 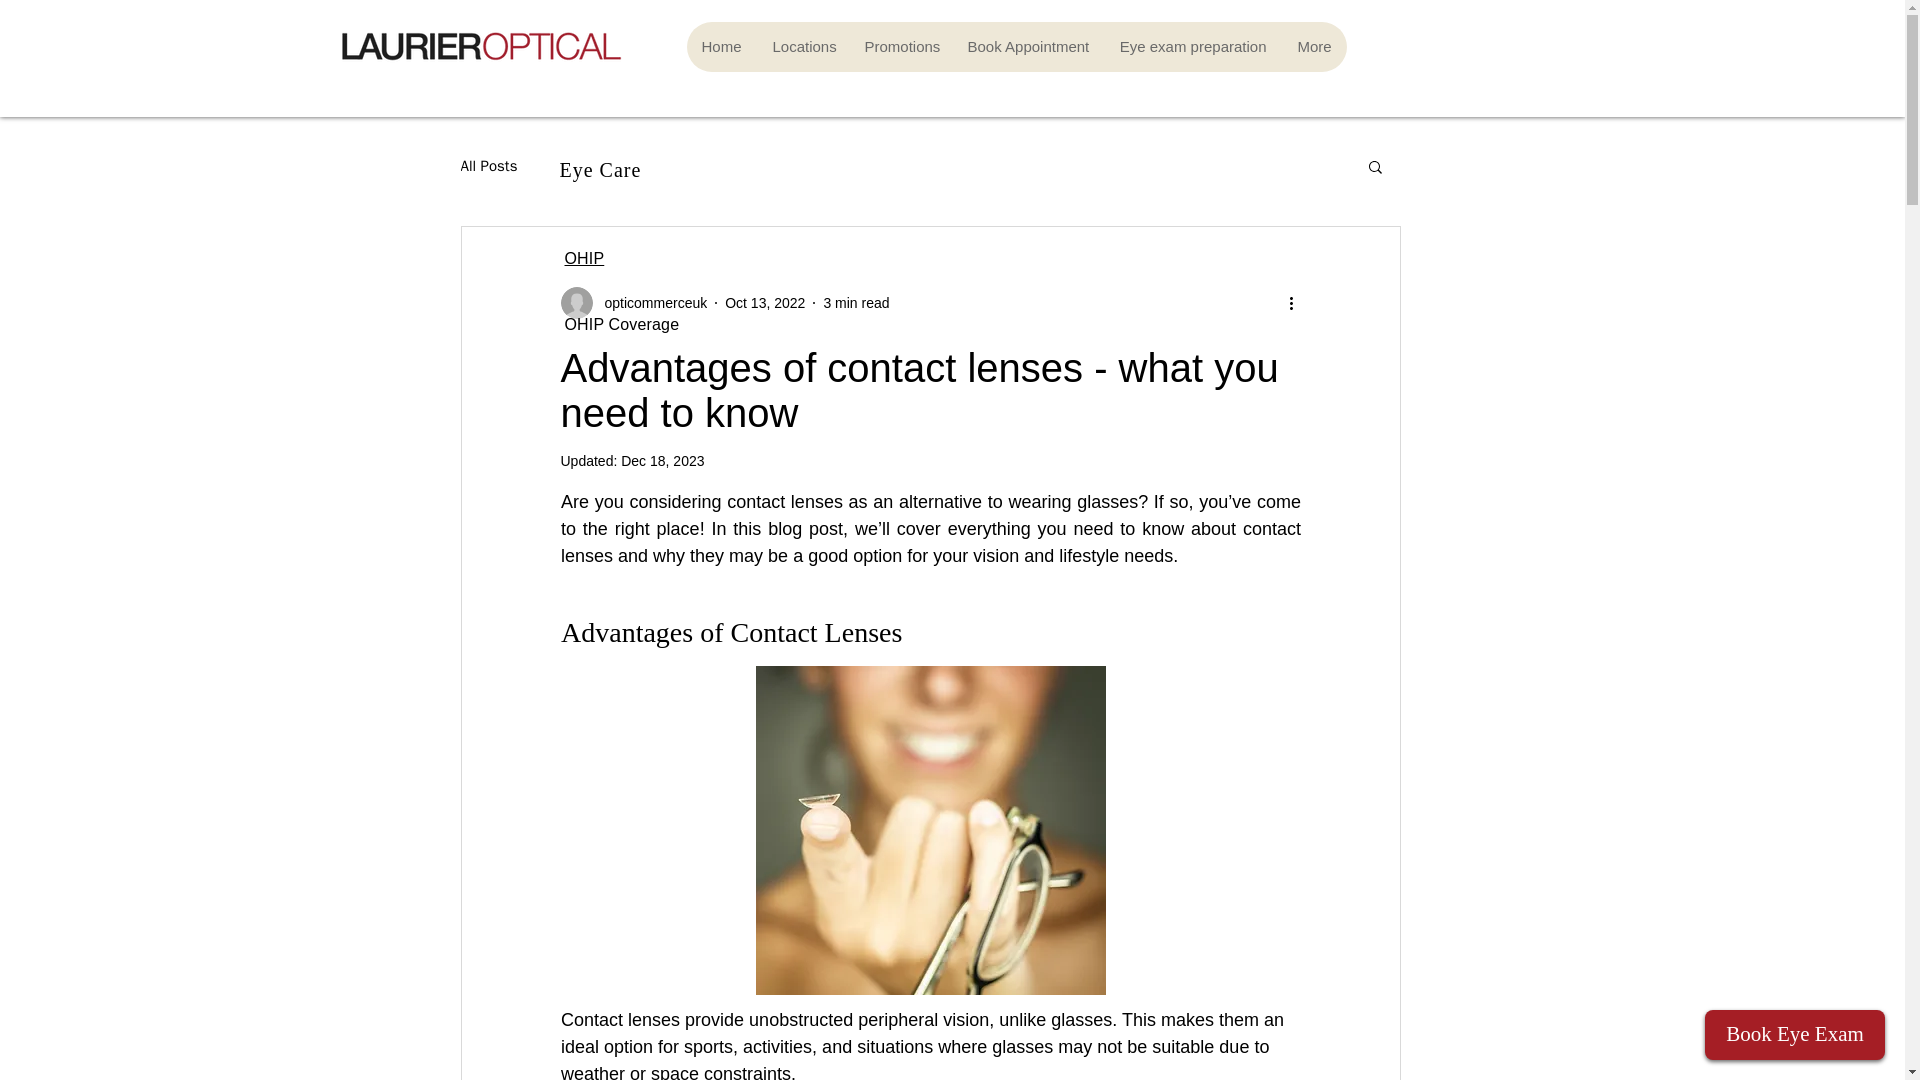 I want to click on Oct 13, 2022, so click(x=764, y=301).